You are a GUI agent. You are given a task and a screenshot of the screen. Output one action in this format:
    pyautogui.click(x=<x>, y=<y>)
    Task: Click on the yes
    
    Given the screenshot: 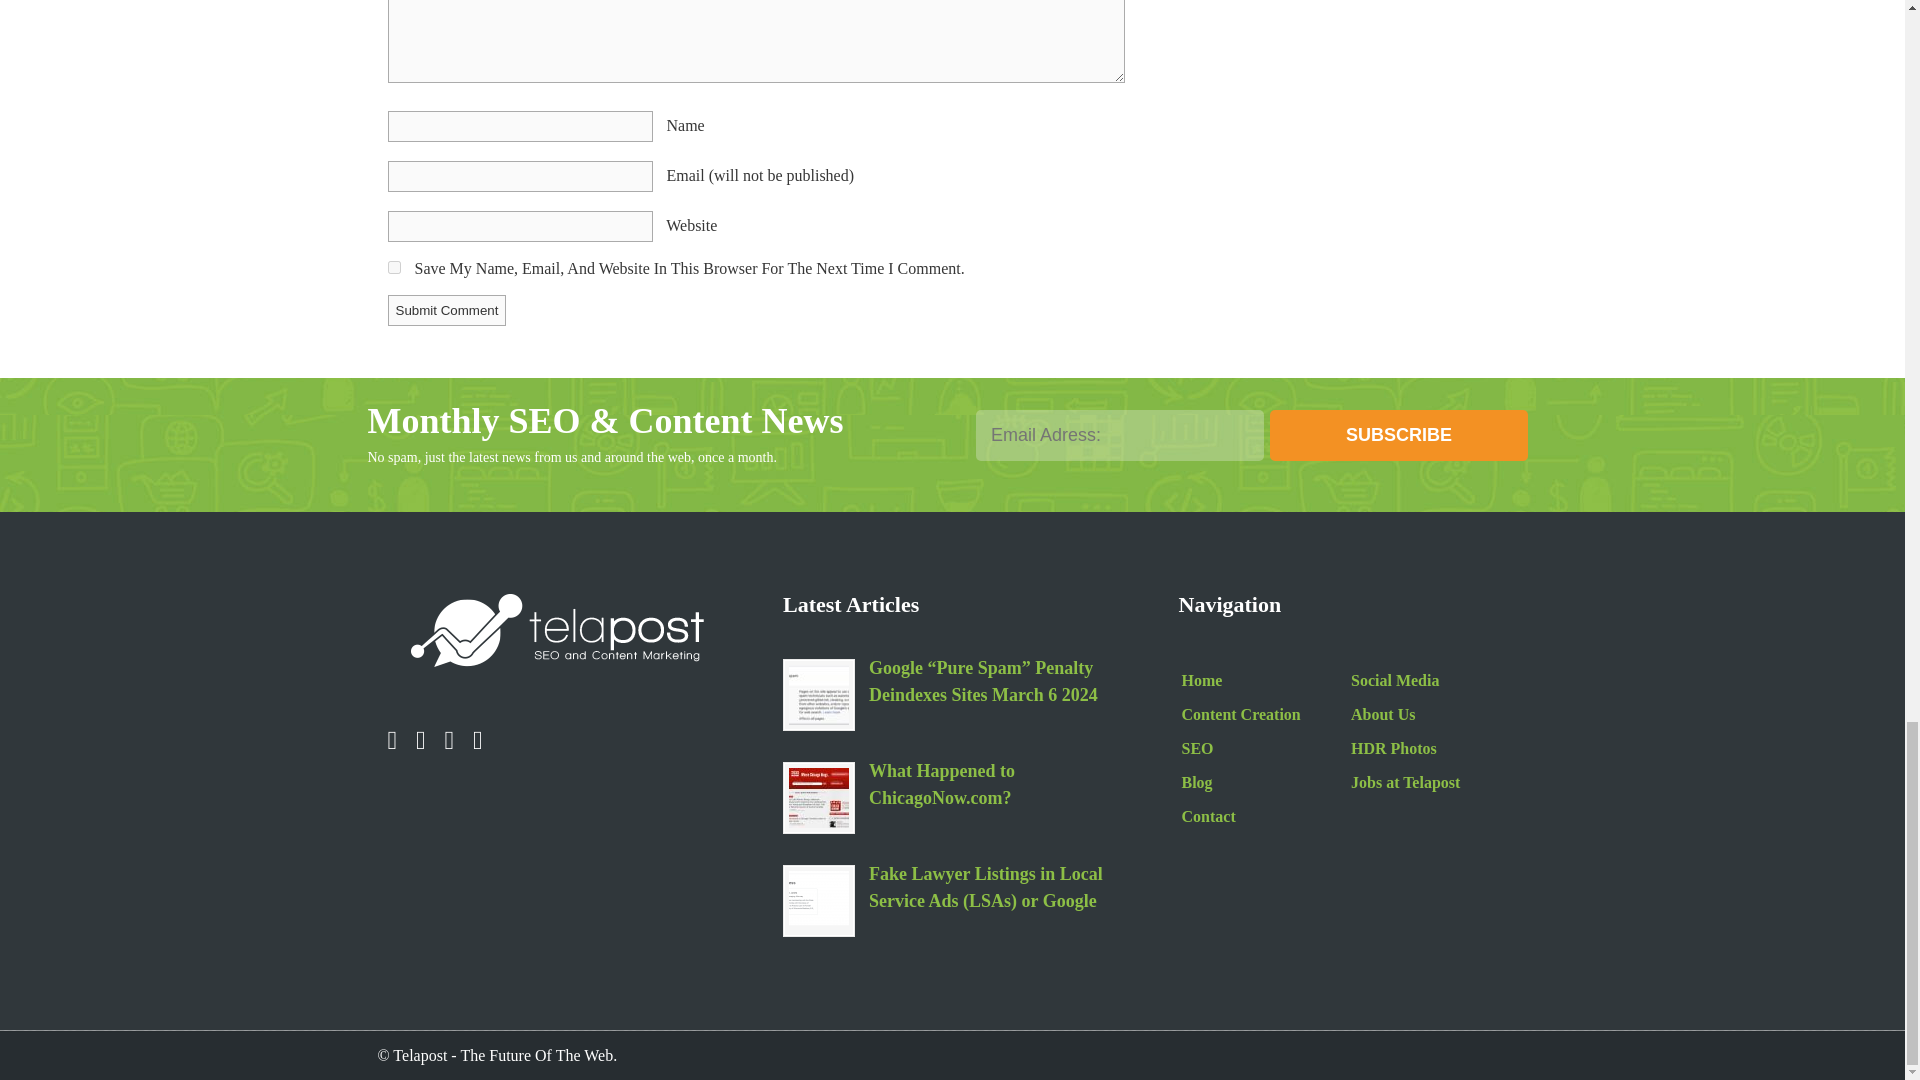 What is the action you would take?
    pyautogui.click(x=394, y=268)
    